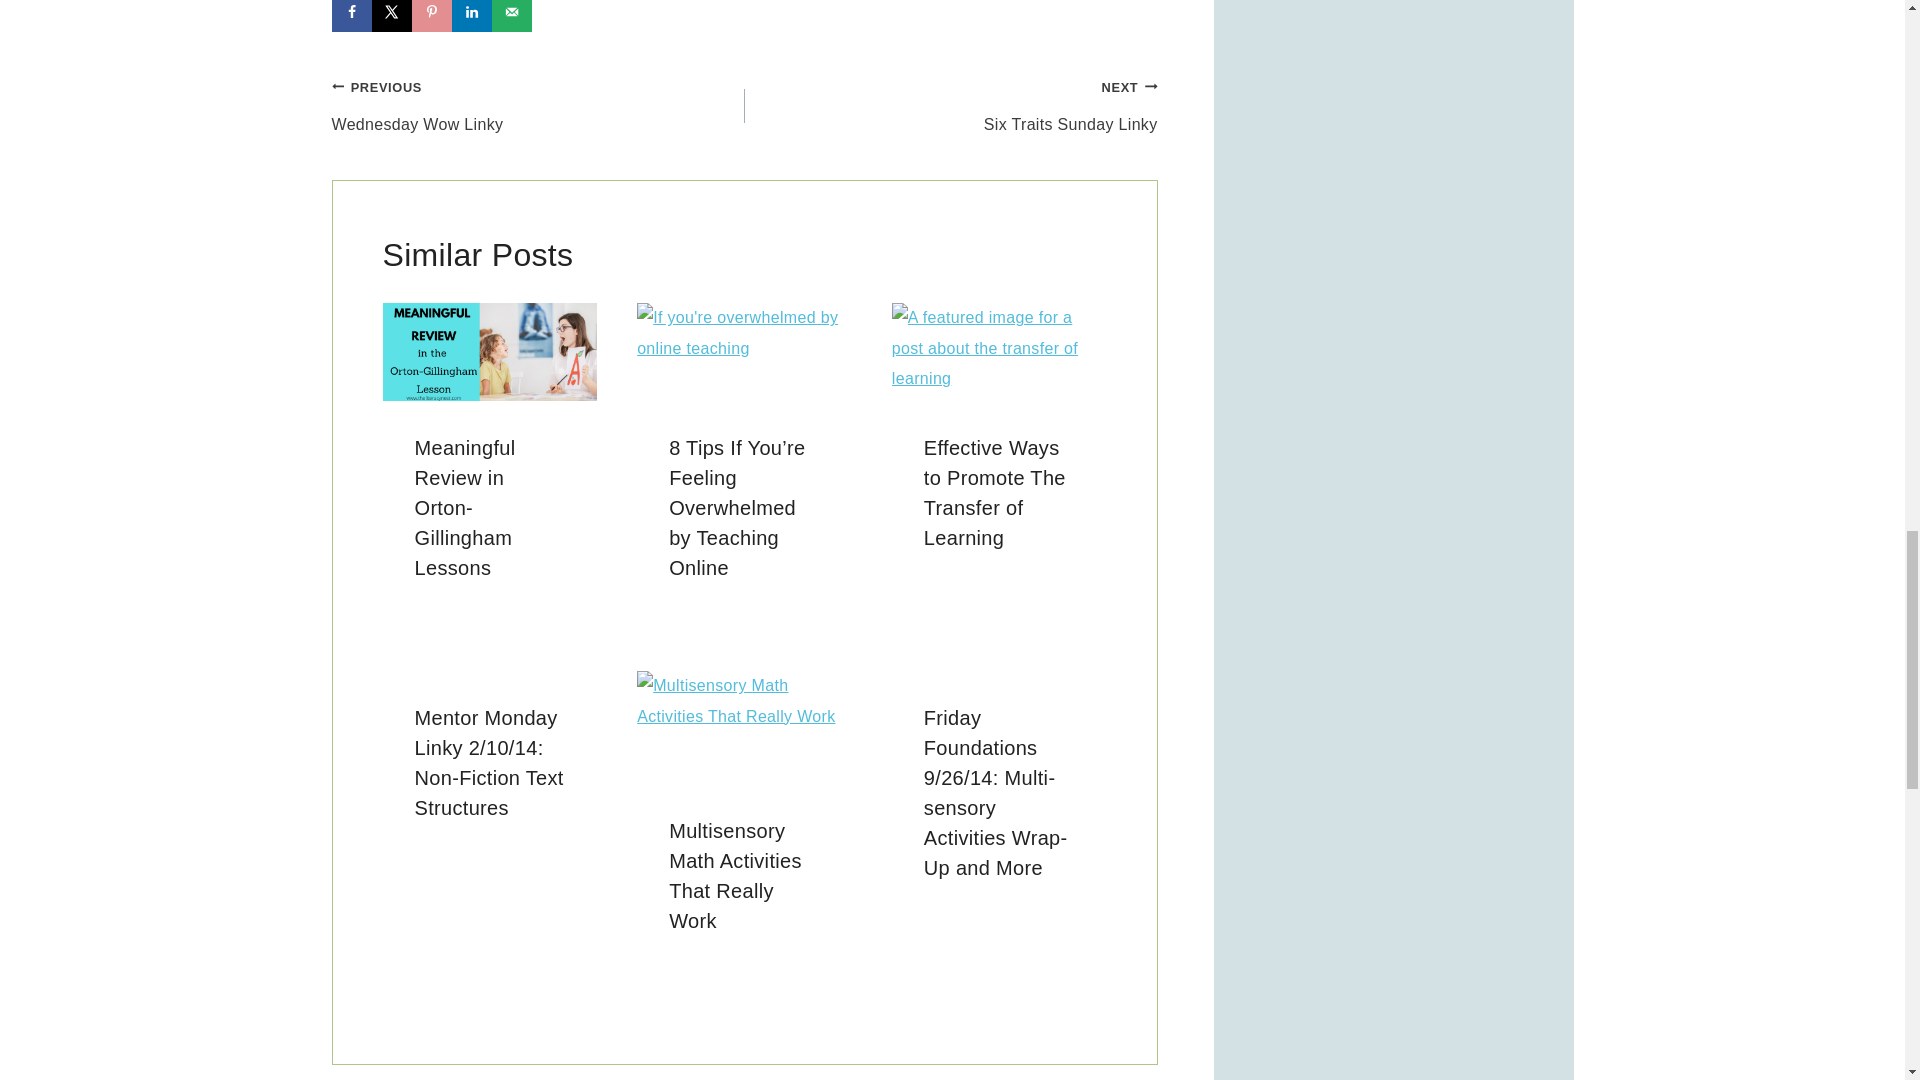  Describe the element at coordinates (471, 16) in the screenshot. I see `Share on LinkedIn` at that location.